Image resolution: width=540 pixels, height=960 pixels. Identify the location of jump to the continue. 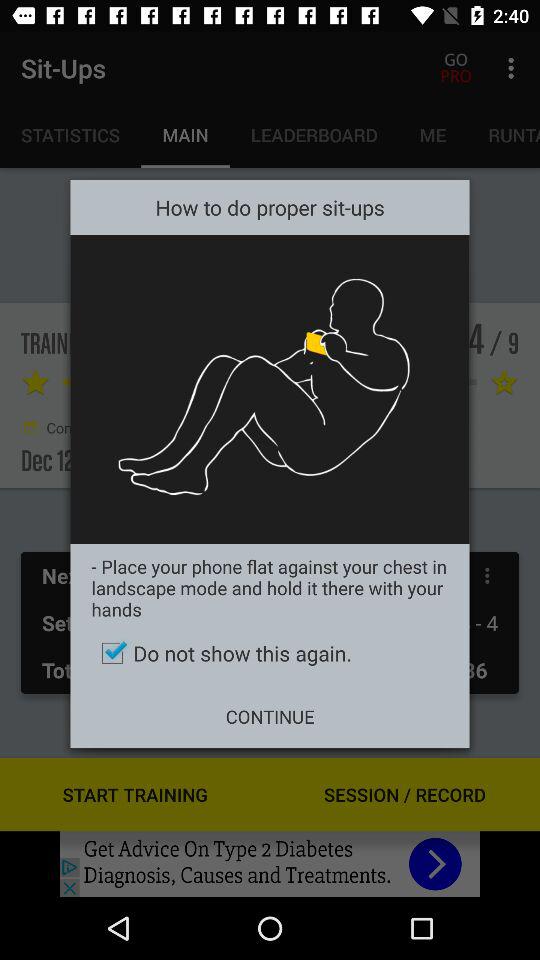
(270, 716).